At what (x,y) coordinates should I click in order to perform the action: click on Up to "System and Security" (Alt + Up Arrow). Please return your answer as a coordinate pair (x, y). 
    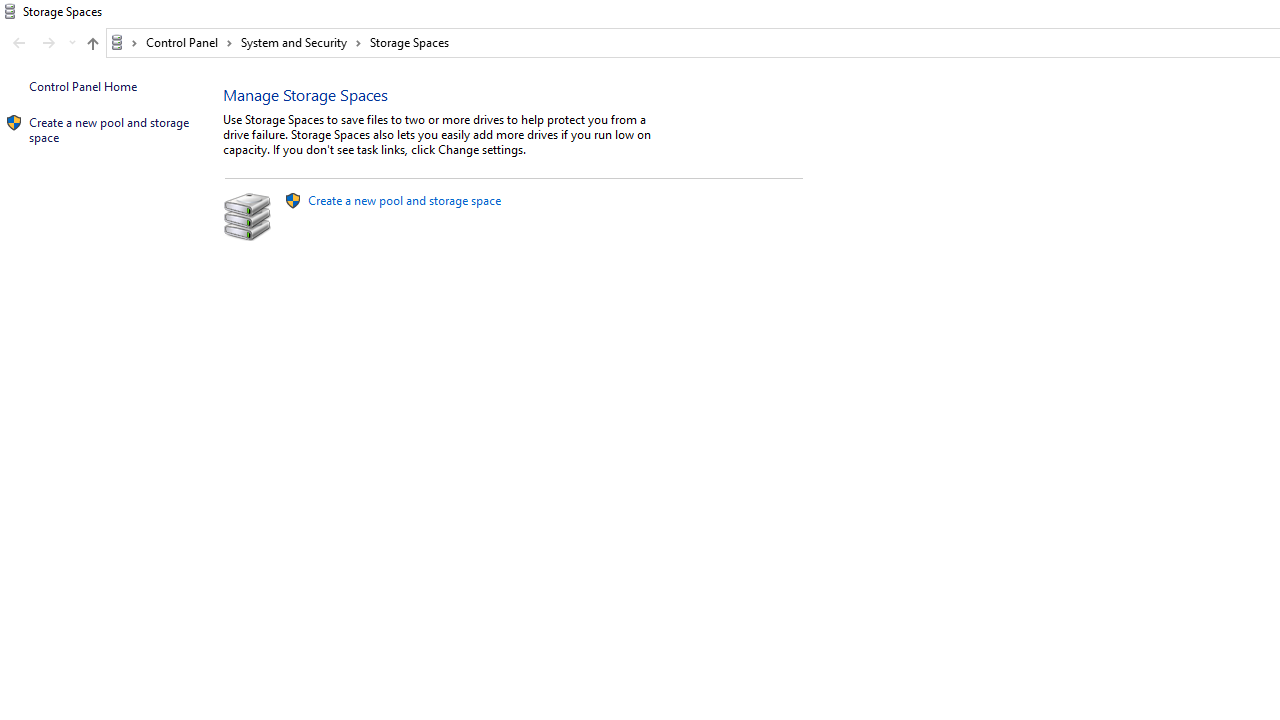
    Looking at the image, I should click on (92, 44).